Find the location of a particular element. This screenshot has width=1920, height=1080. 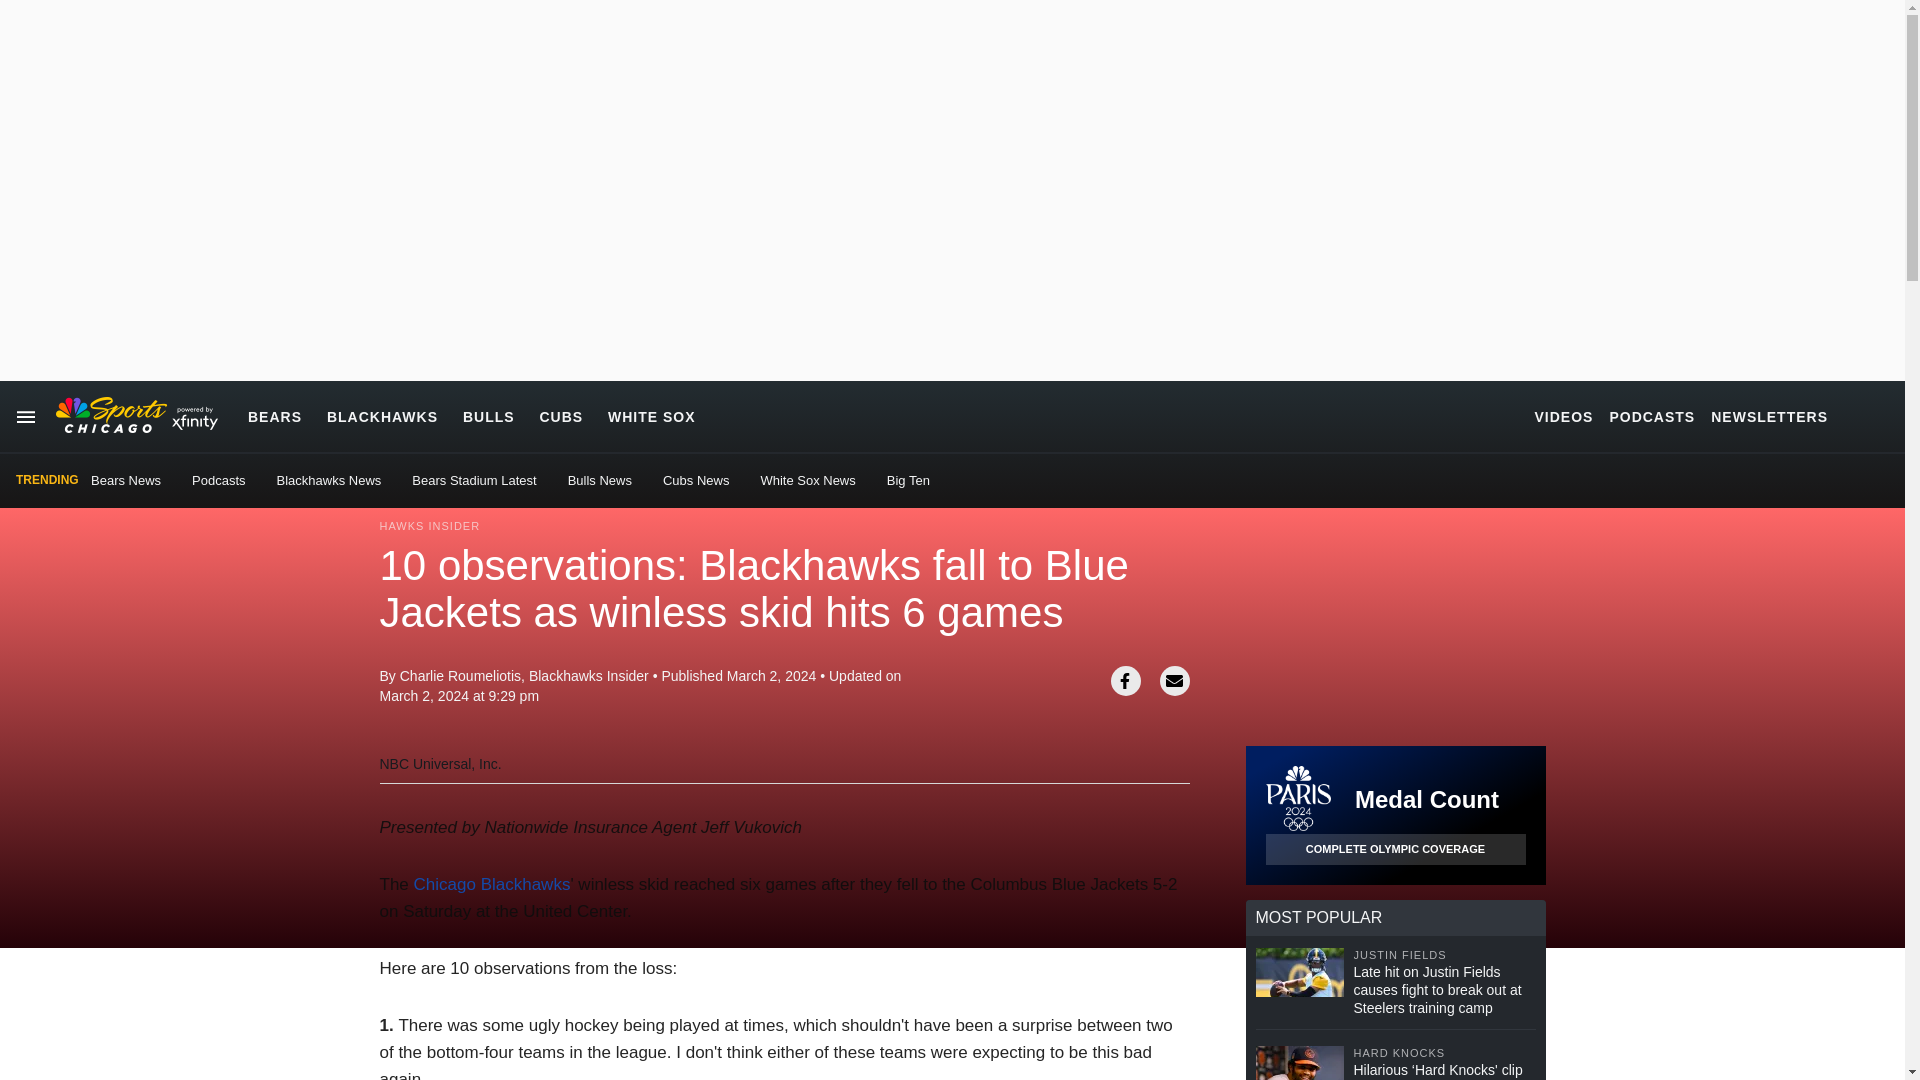

BLACKHAWKS is located at coordinates (382, 416).